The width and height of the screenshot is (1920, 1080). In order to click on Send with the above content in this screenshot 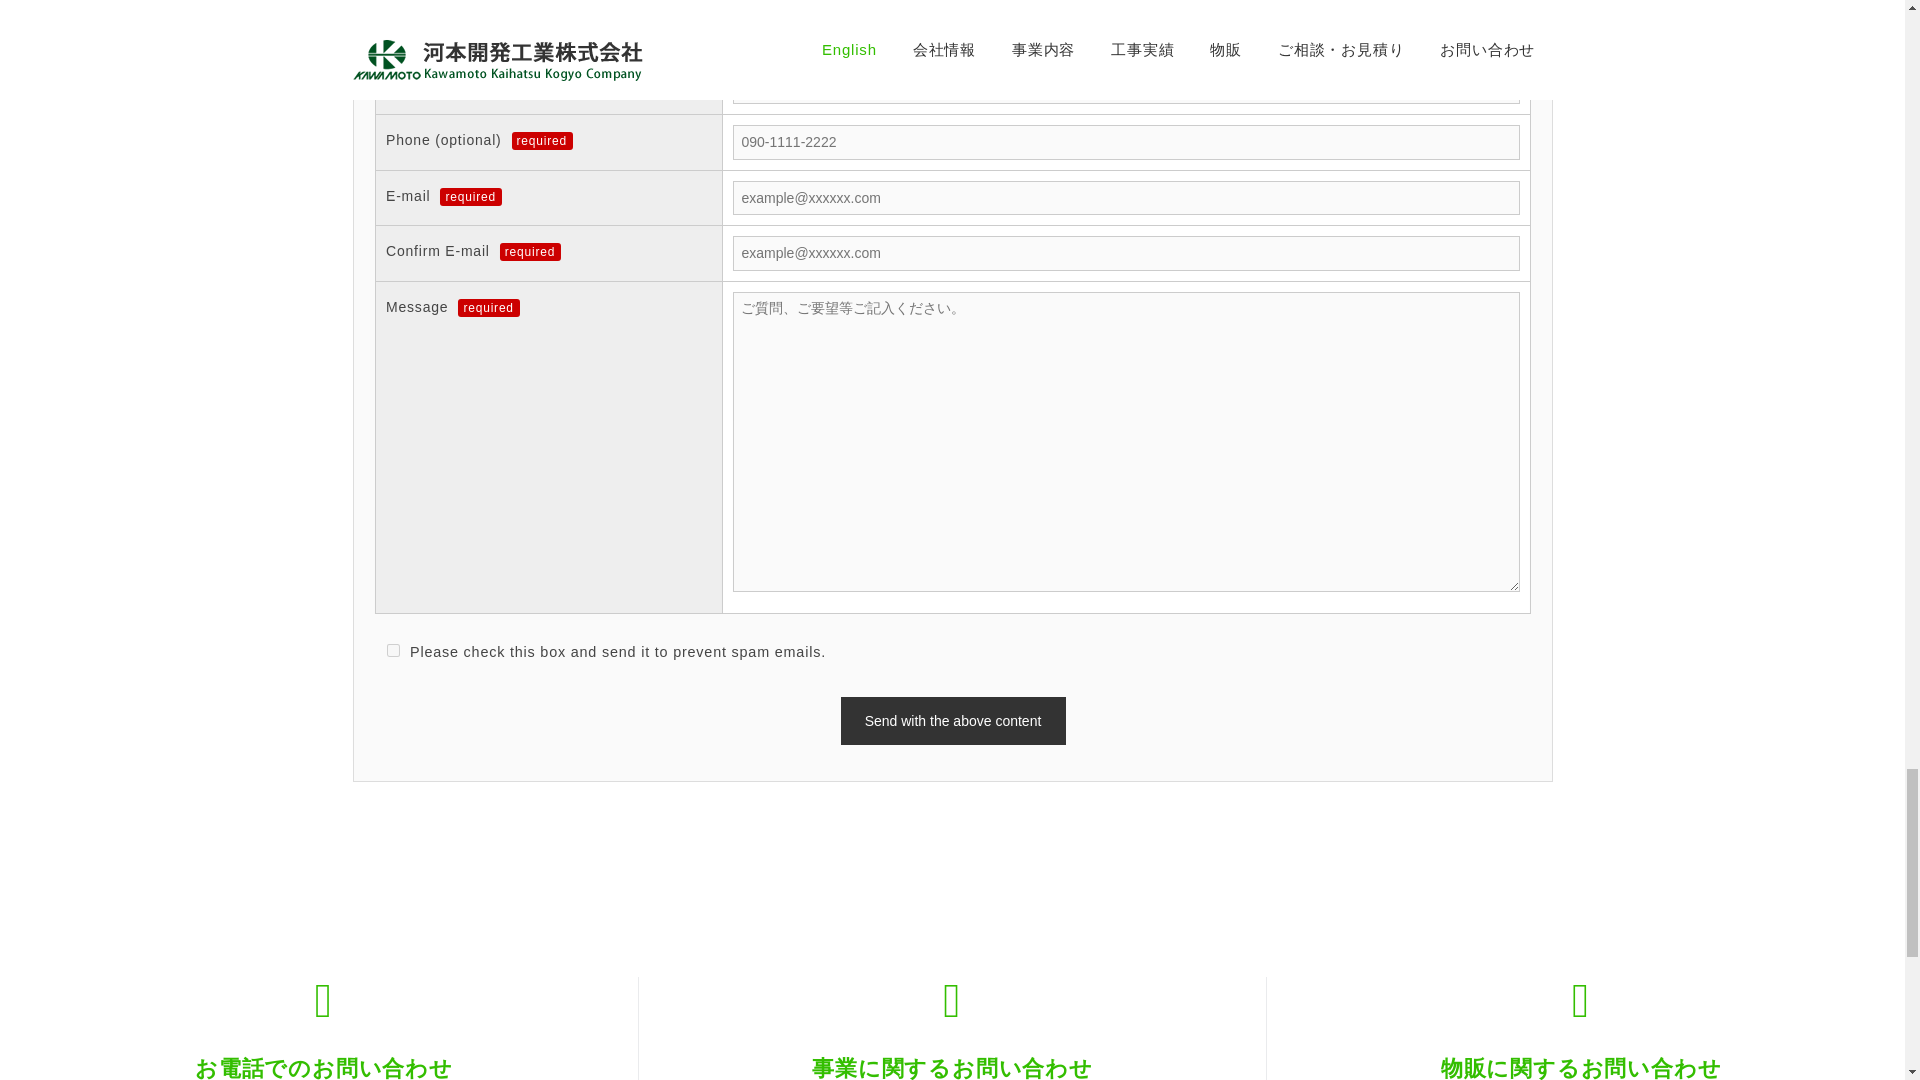, I will do `click(952, 720)`.